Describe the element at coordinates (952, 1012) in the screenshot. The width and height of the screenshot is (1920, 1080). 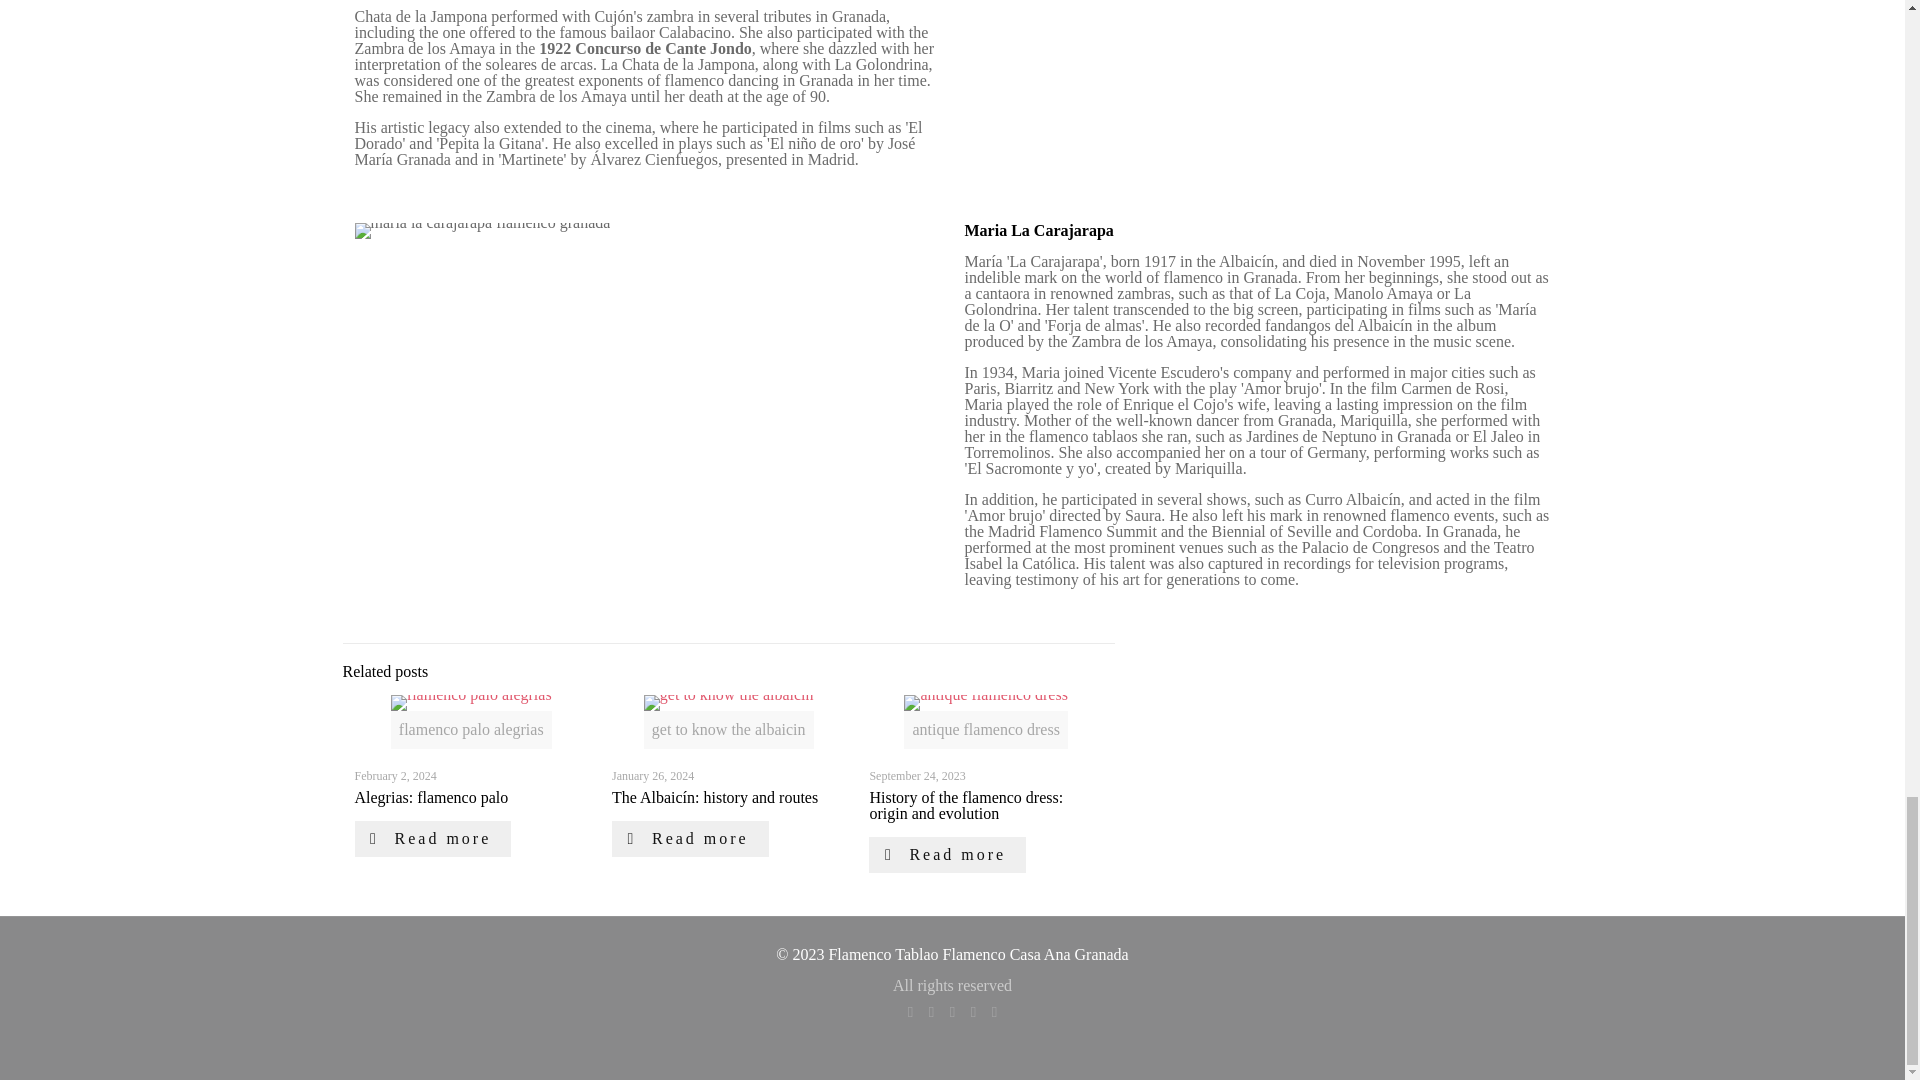
I see `YouTube` at that location.